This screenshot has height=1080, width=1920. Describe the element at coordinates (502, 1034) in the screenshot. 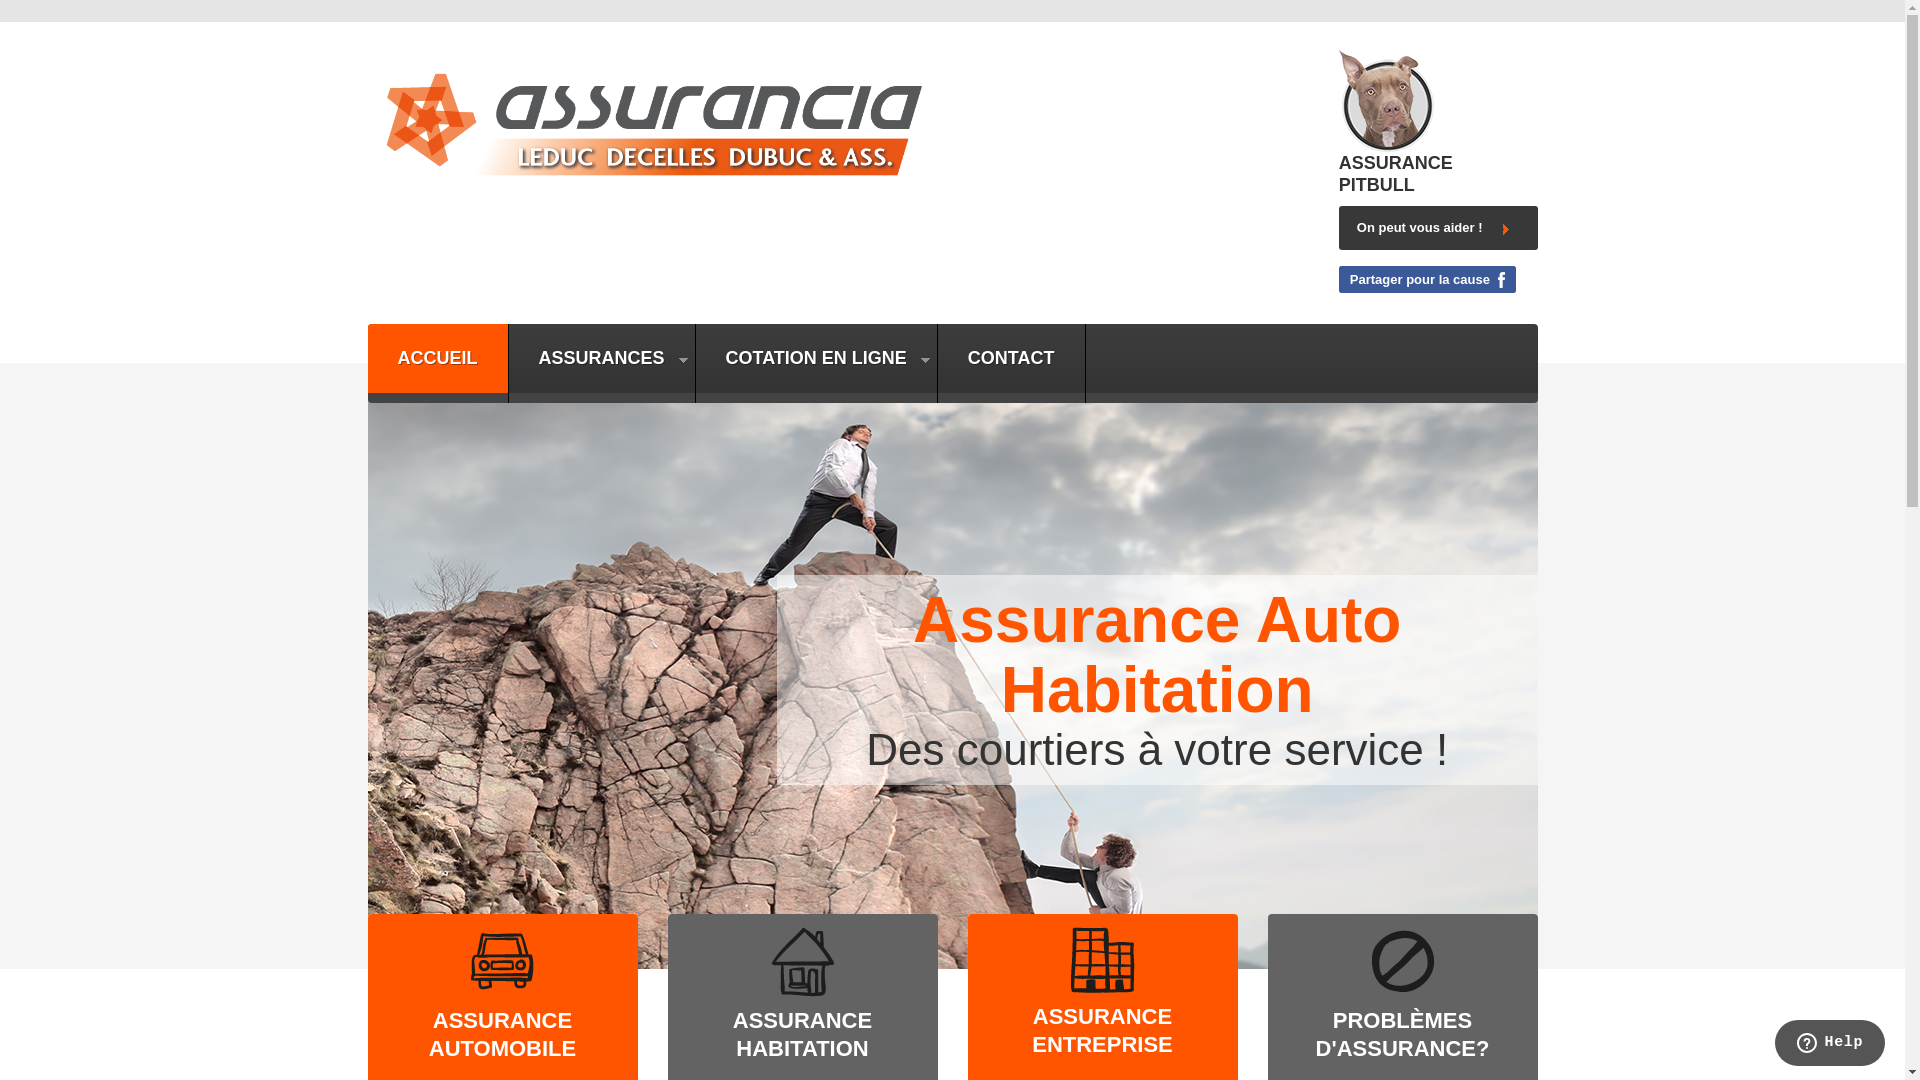

I see `ASSURANCE
AUTOMOBILE` at that location.